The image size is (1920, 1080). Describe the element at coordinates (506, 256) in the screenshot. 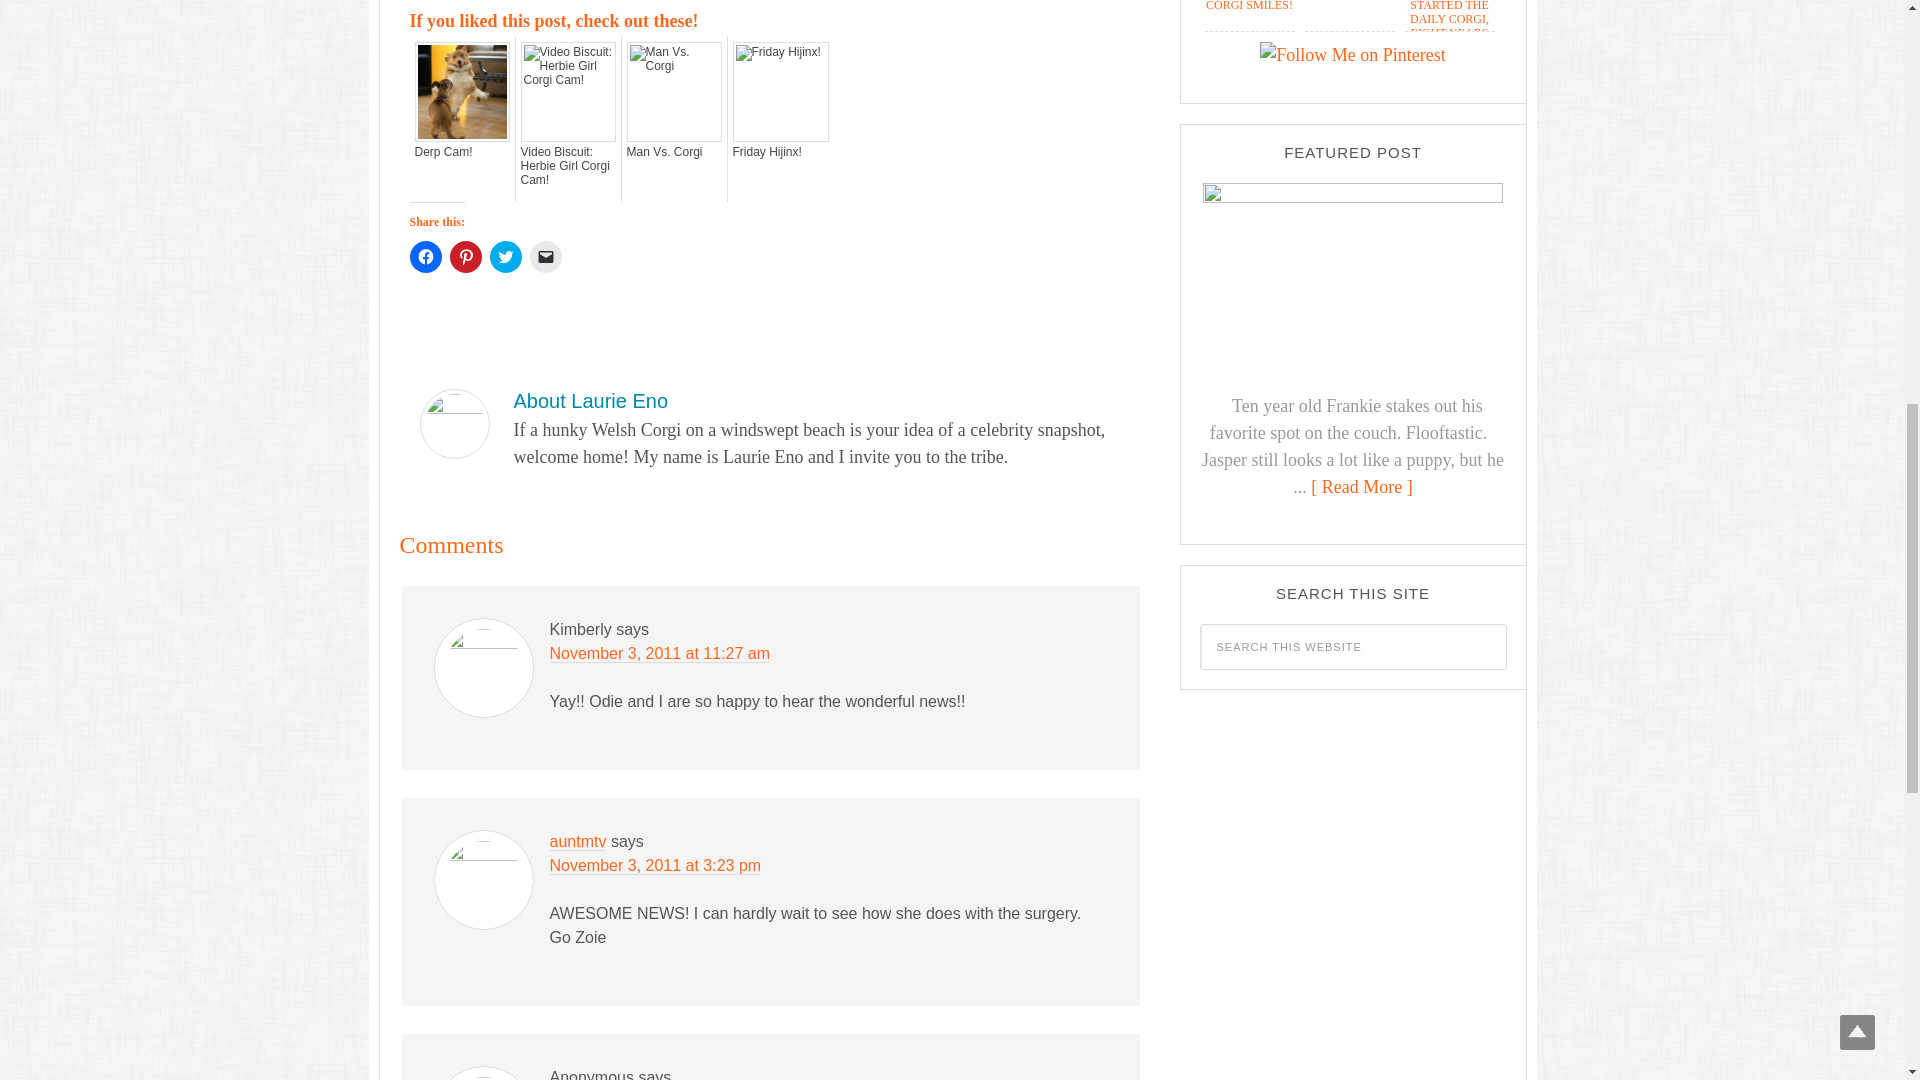

I see `Click to share on Twitter` at that location.